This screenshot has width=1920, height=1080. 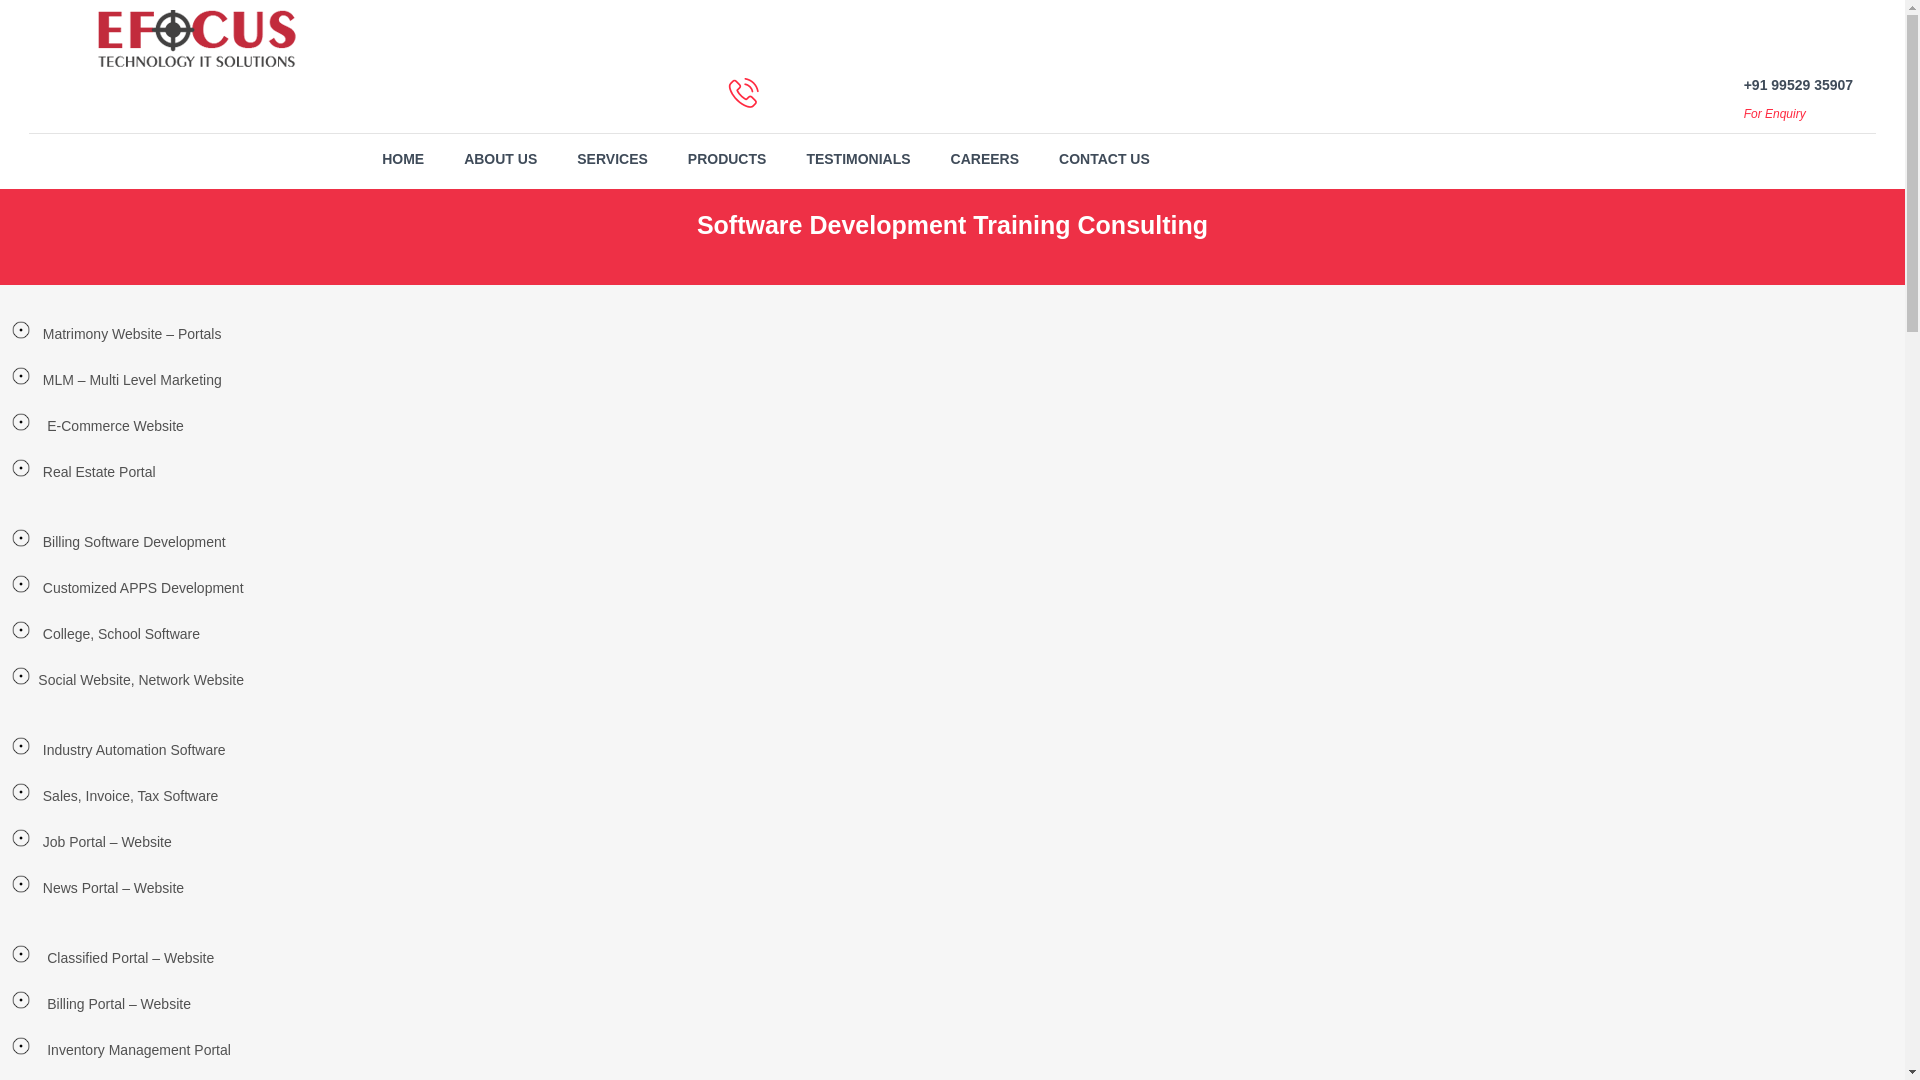 What do you see at coordinates (984, 160) in the screenshot?
I see `CAREERS` at bounding box center [984, 160].